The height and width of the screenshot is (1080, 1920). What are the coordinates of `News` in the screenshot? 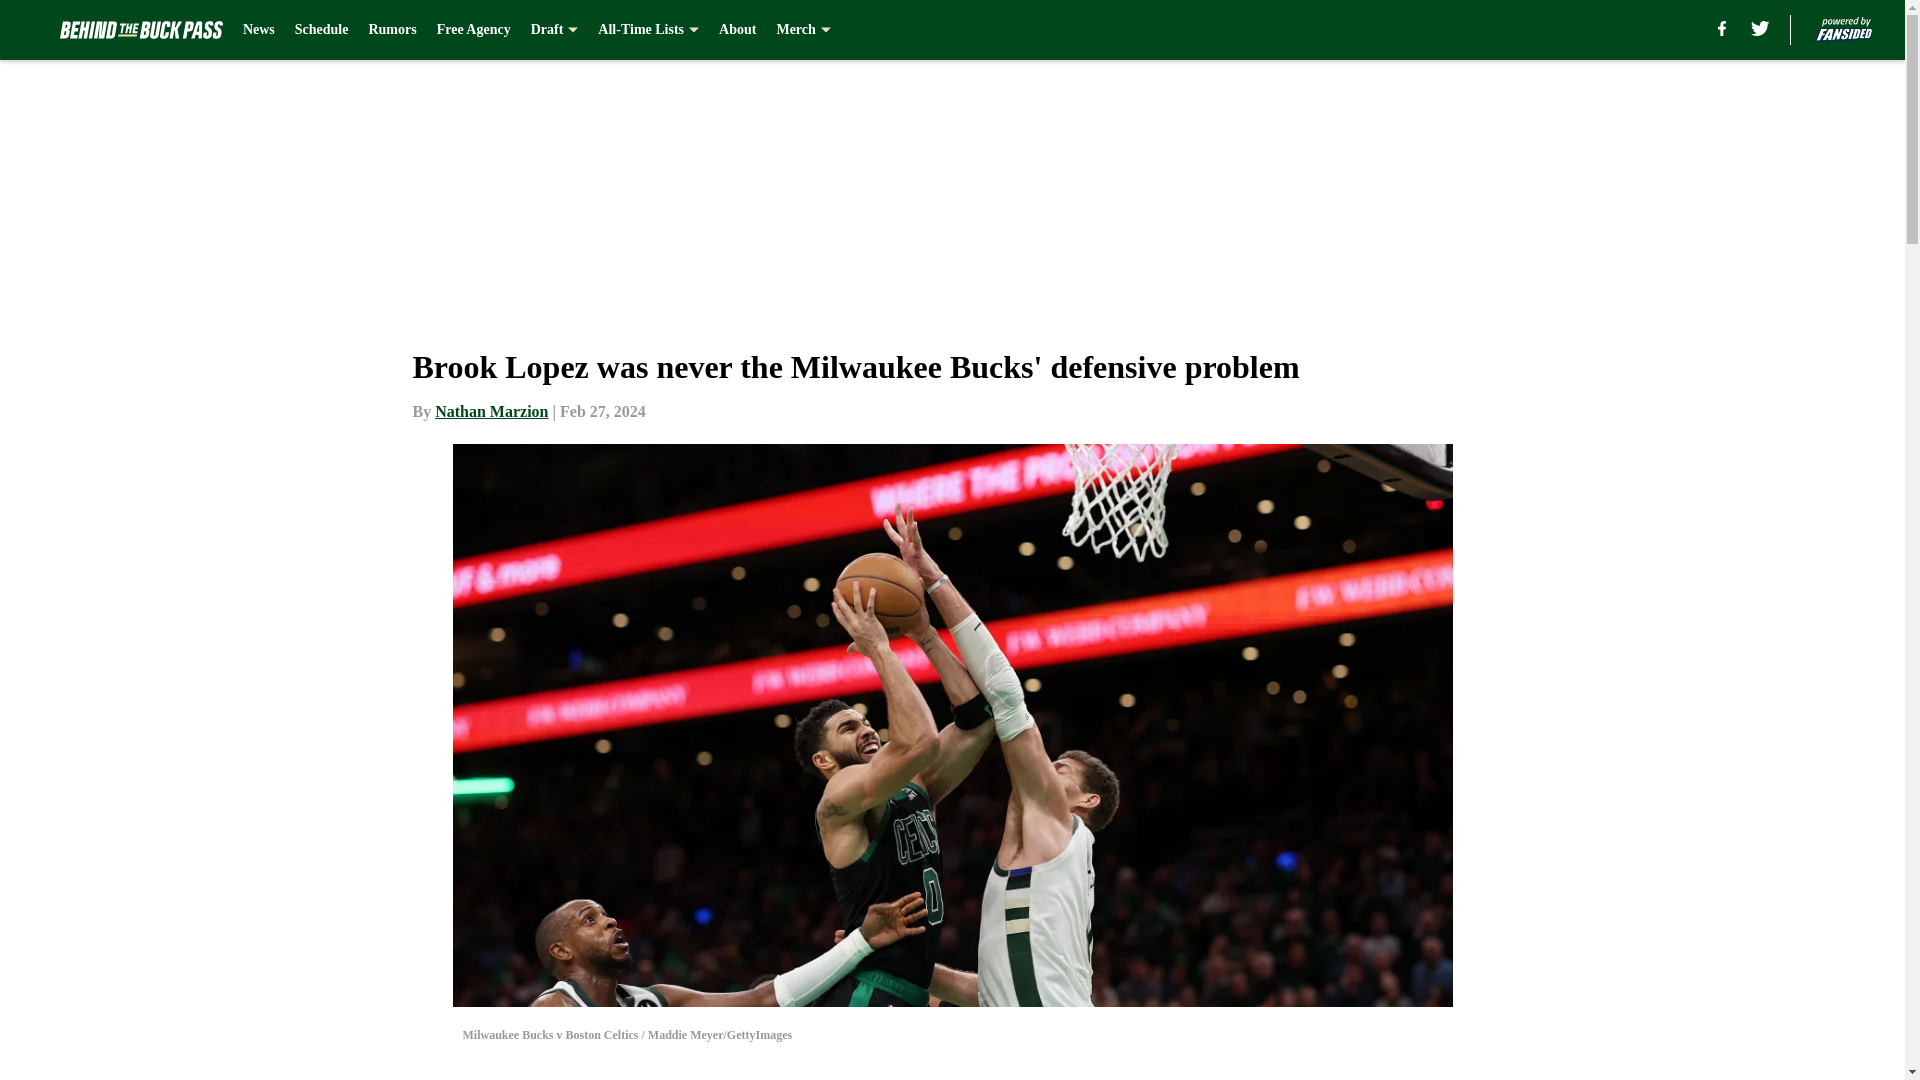 It's located at (258, 30).